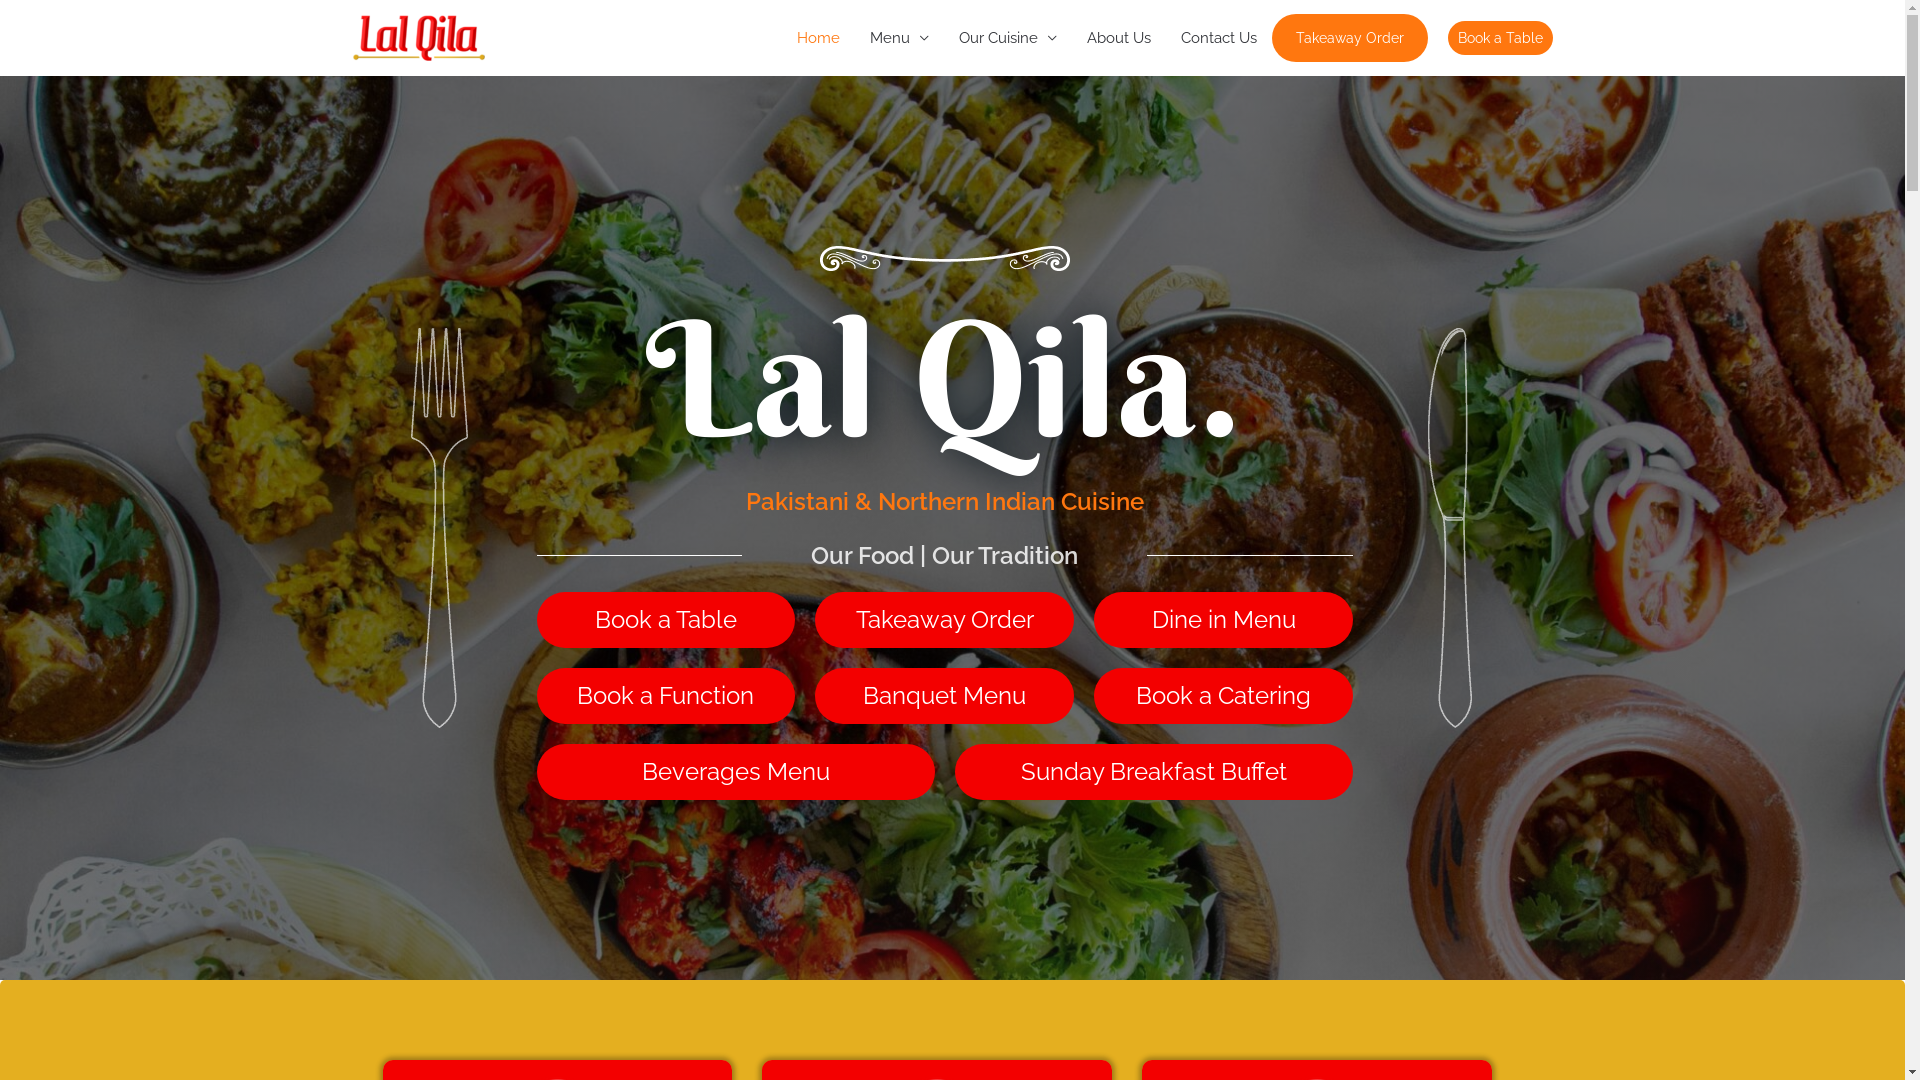  Describe the element at coordinates (818, 38) in the screenshot. I see `Home` at that location.